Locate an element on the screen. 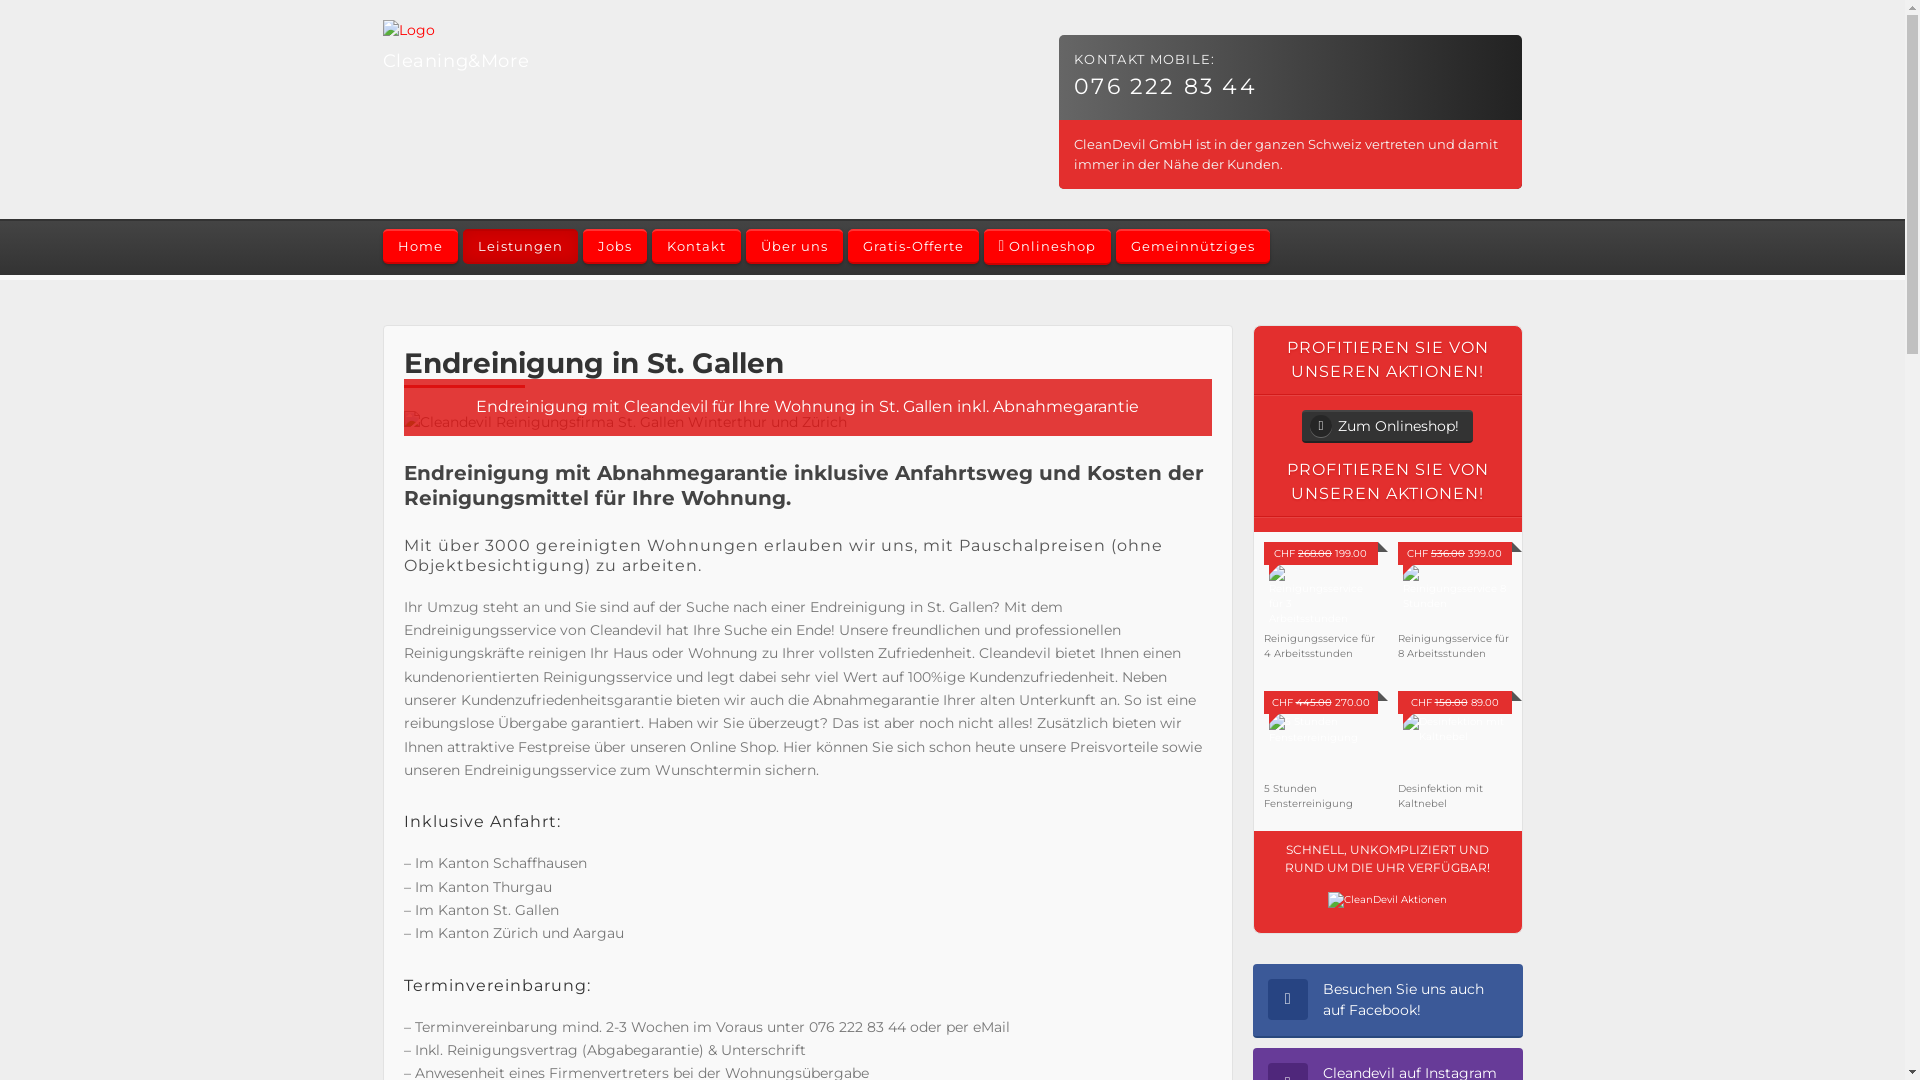 The image size is (1920, 1080). Cleaning&More is located at coordinates (566, 48).